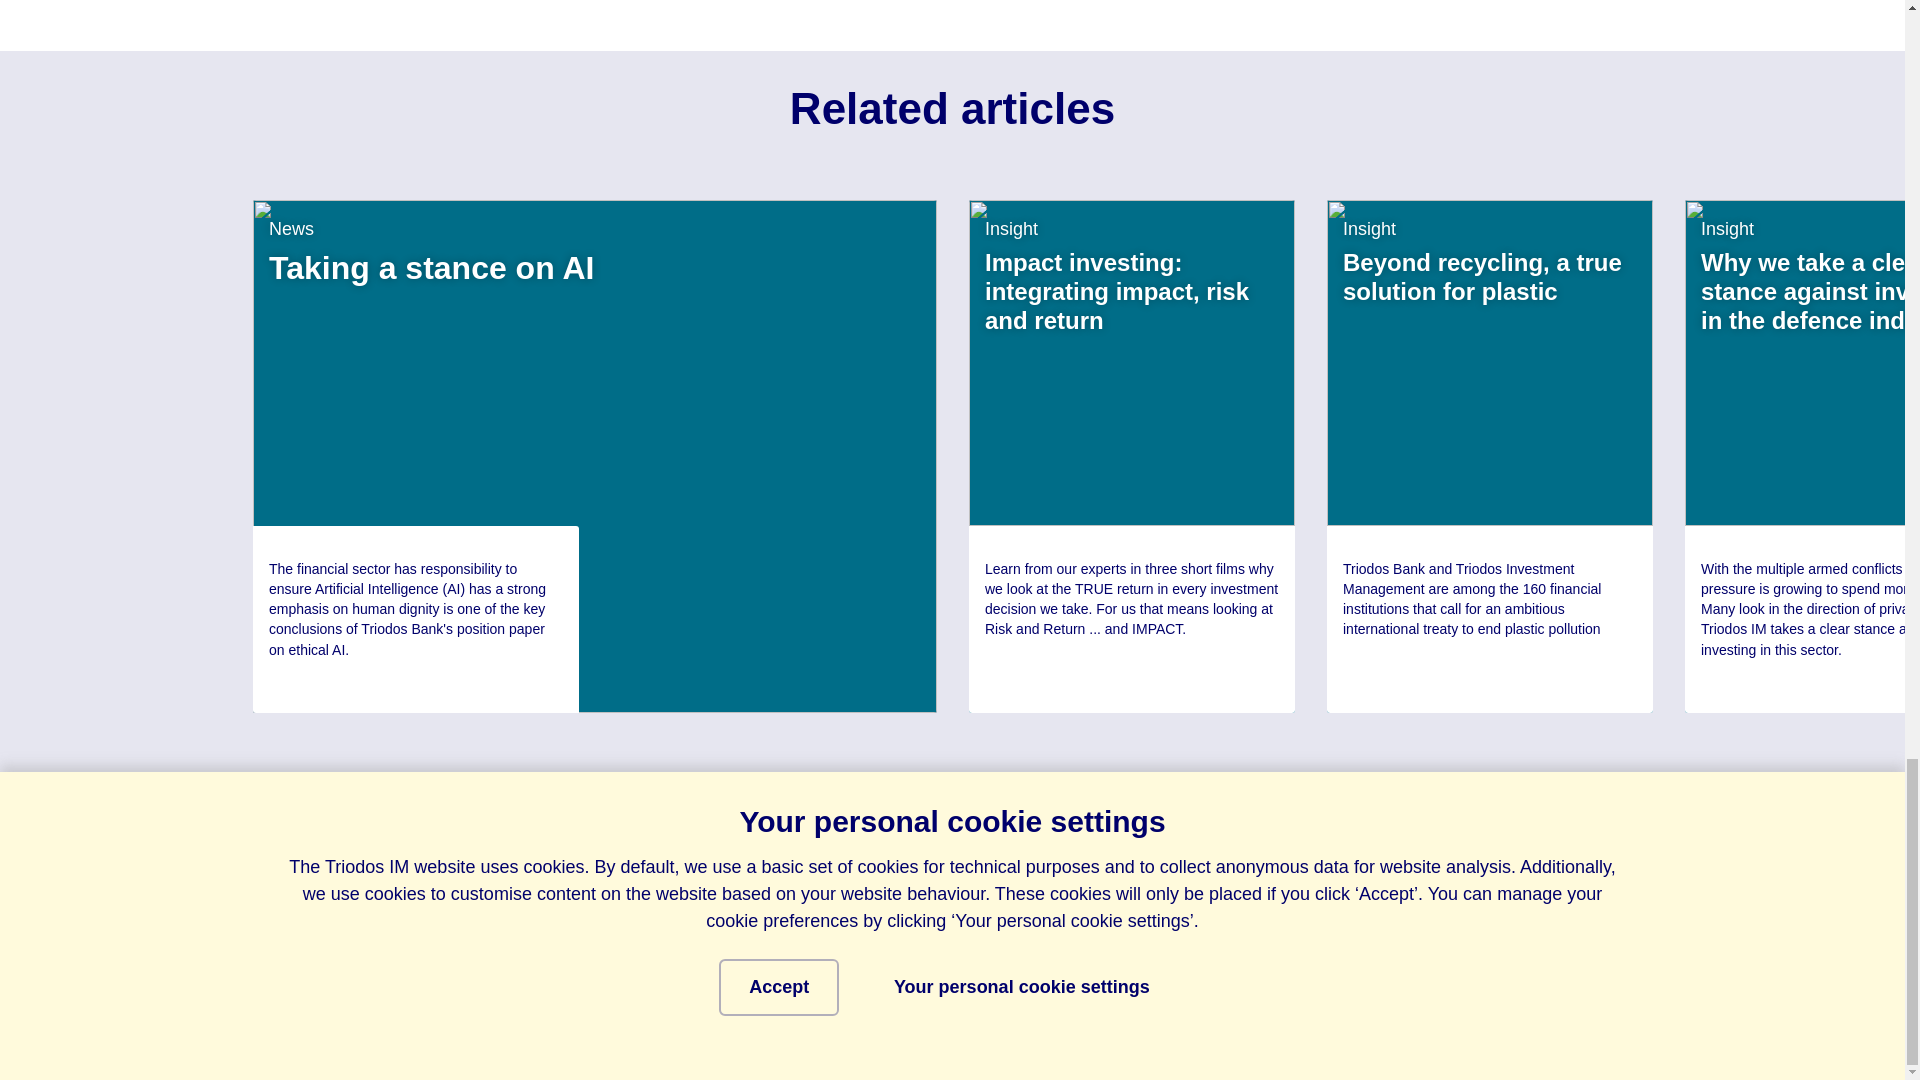 The height and width of the screenshot is (1080, 1920). What do you see at coordinates (1482, 1002) in the screenshot?
I see `Accessibility` at bounding box center [1482, 1002].